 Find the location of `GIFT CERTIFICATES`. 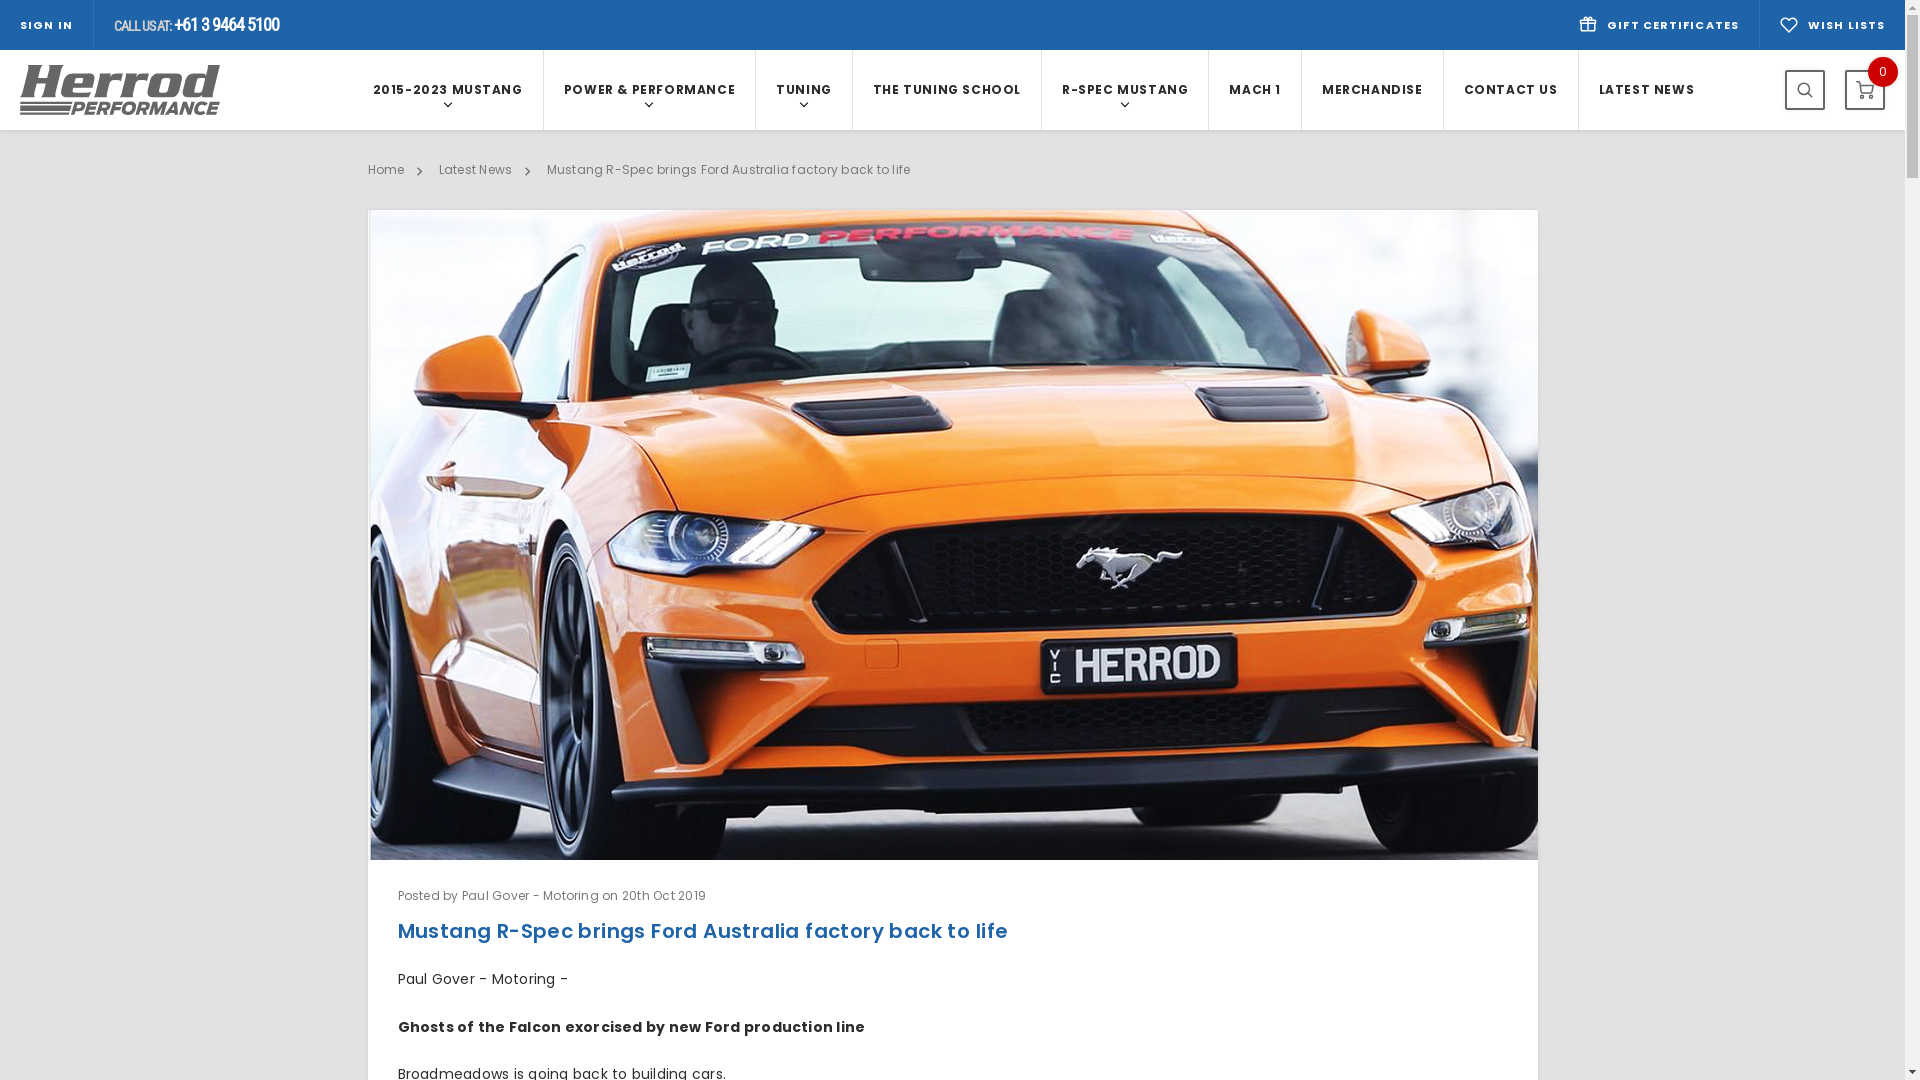

GIFT CERTIFICATES is located at coordinates (1659, 25).